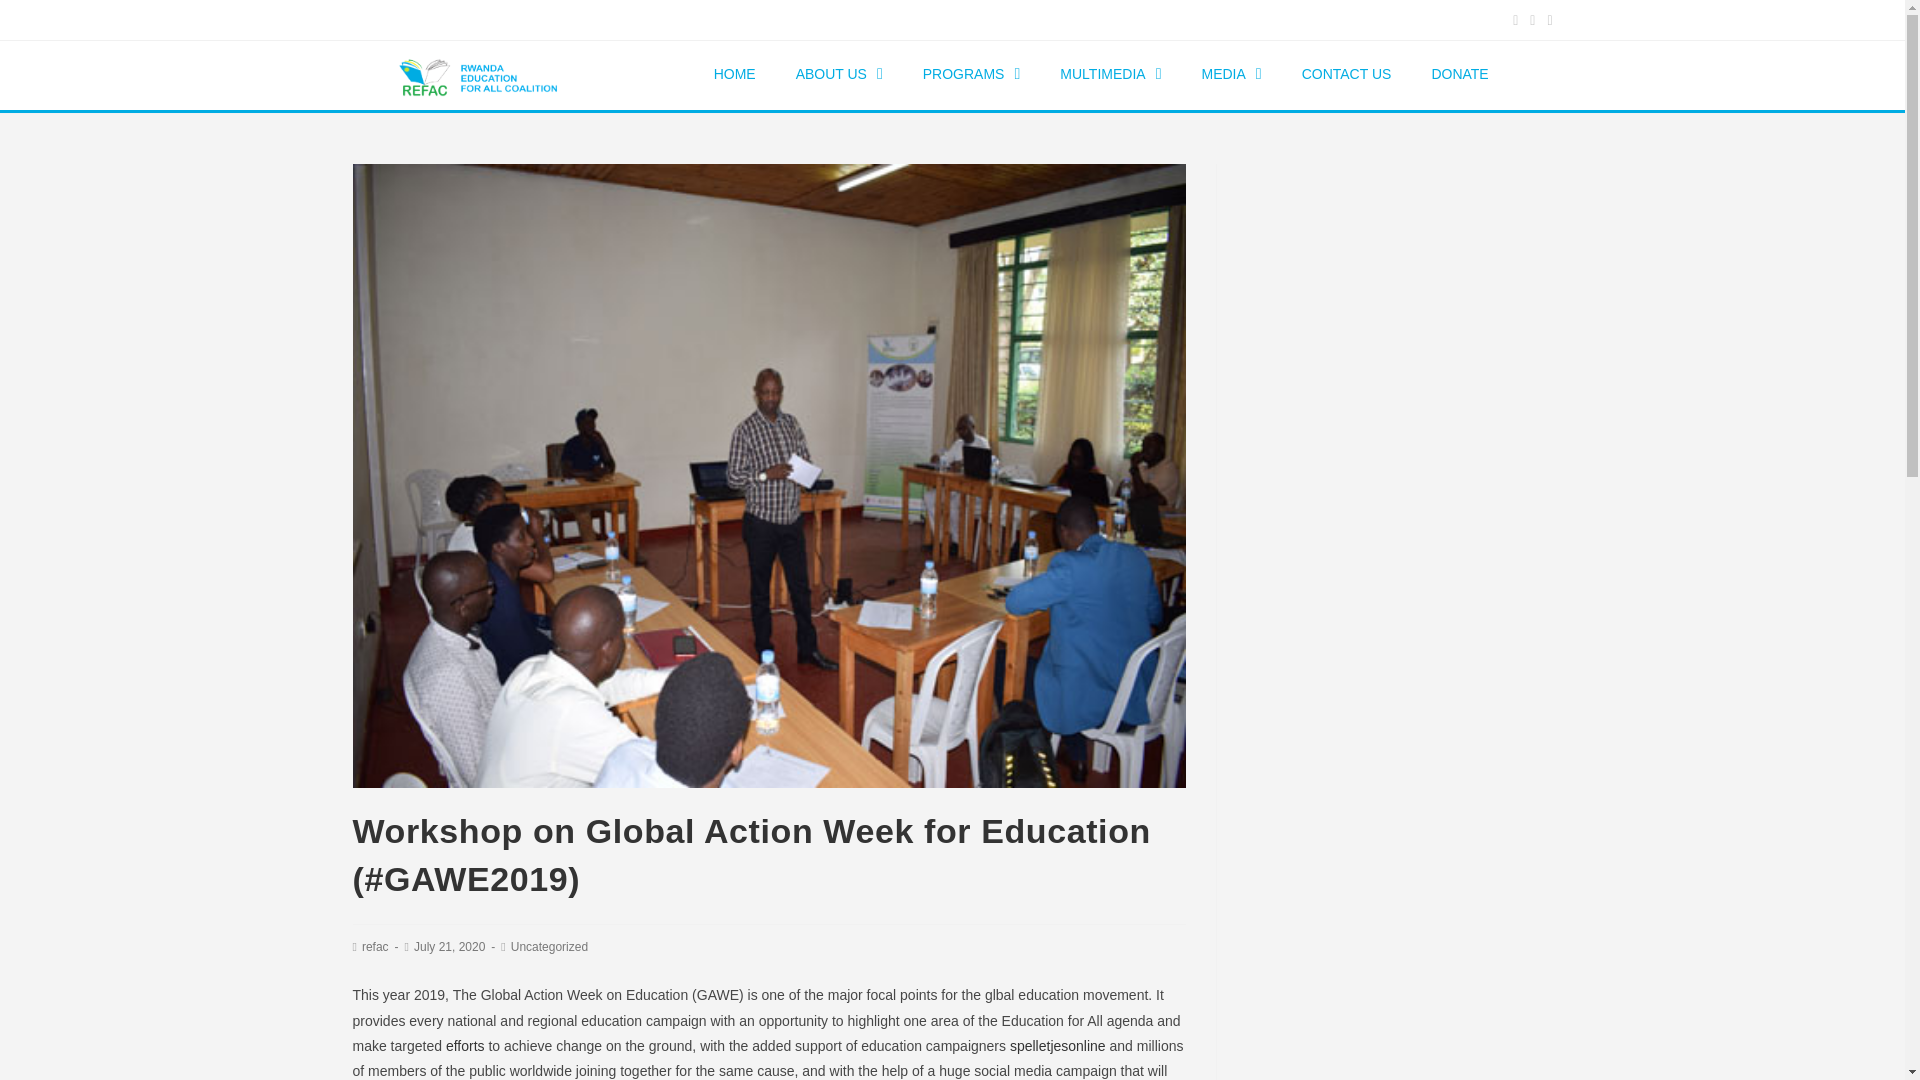 The width and height of the screenshot is (1920, 1080). What do you see at coordinates (1110, 74) in the screenshot?
I see `MULTIMEDIA` at bounding box center [1110, 74].